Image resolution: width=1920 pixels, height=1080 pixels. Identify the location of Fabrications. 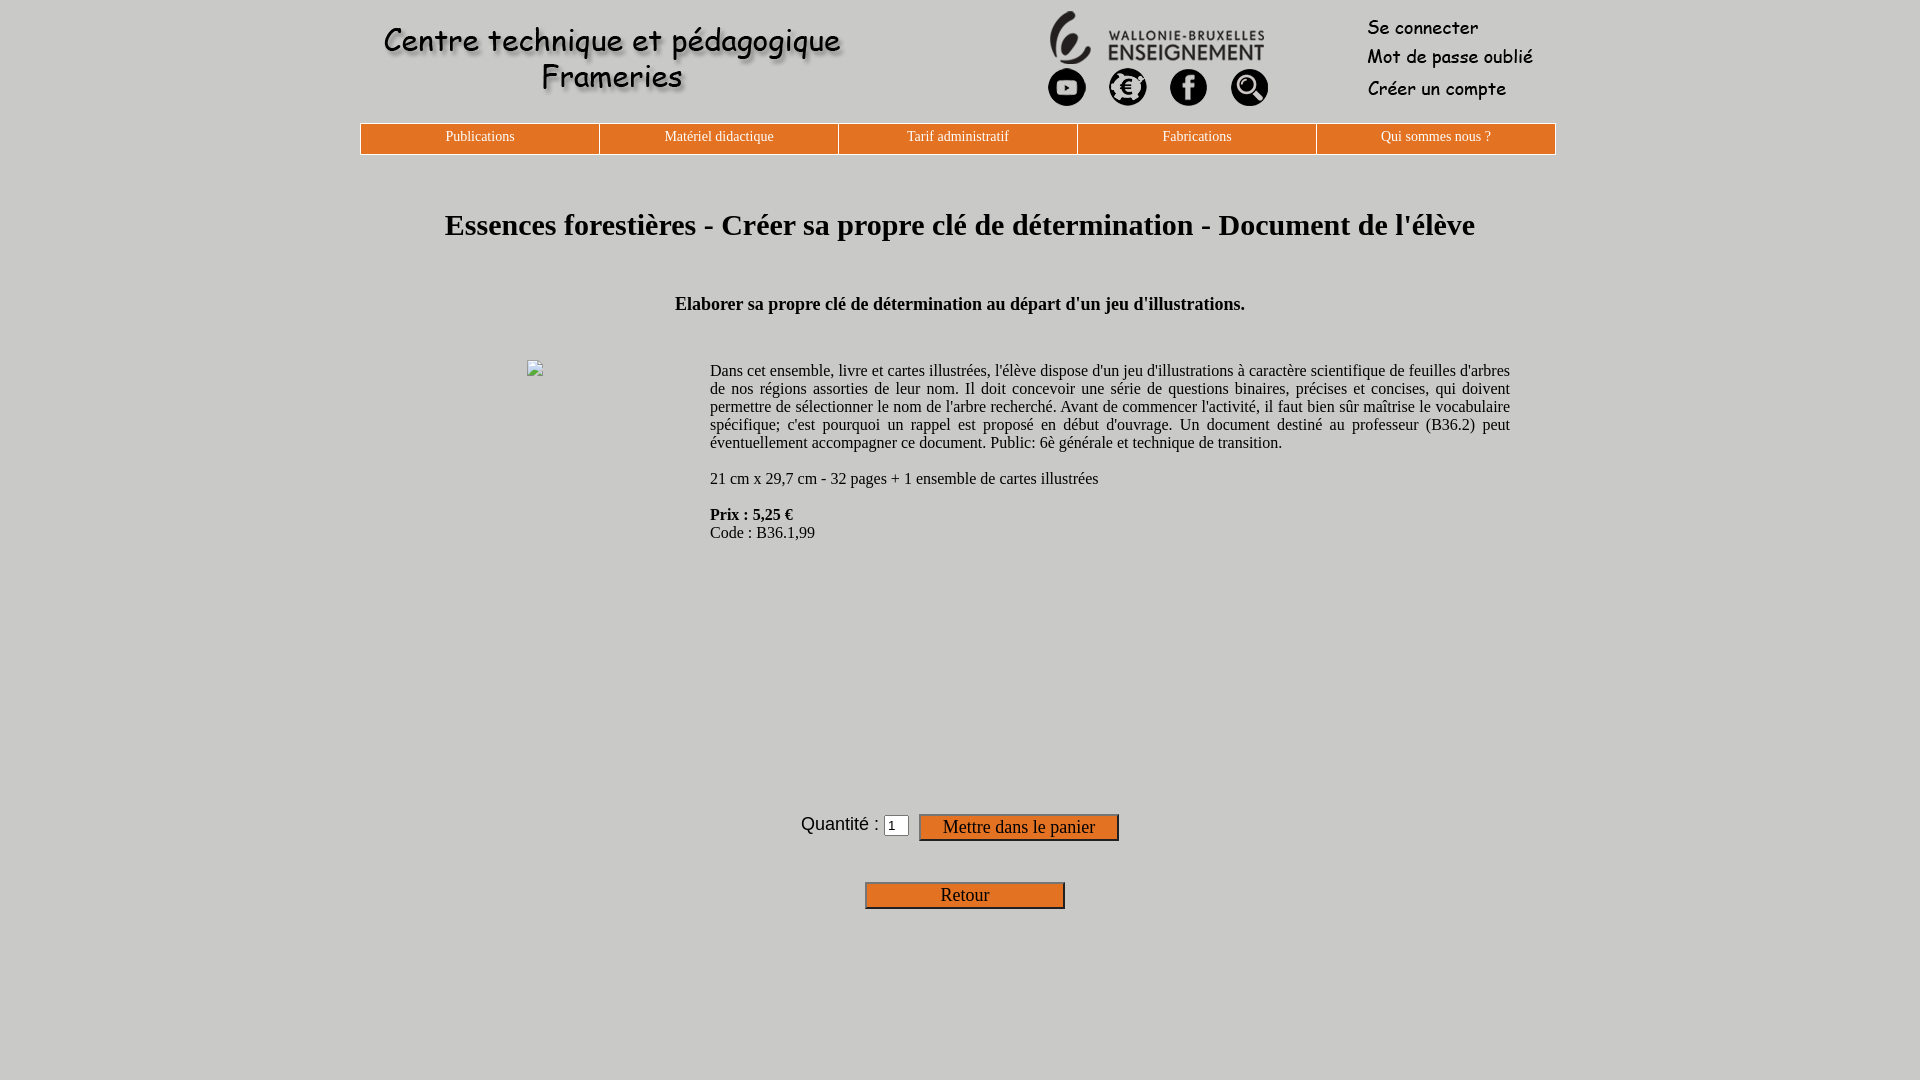
(1197, 139).